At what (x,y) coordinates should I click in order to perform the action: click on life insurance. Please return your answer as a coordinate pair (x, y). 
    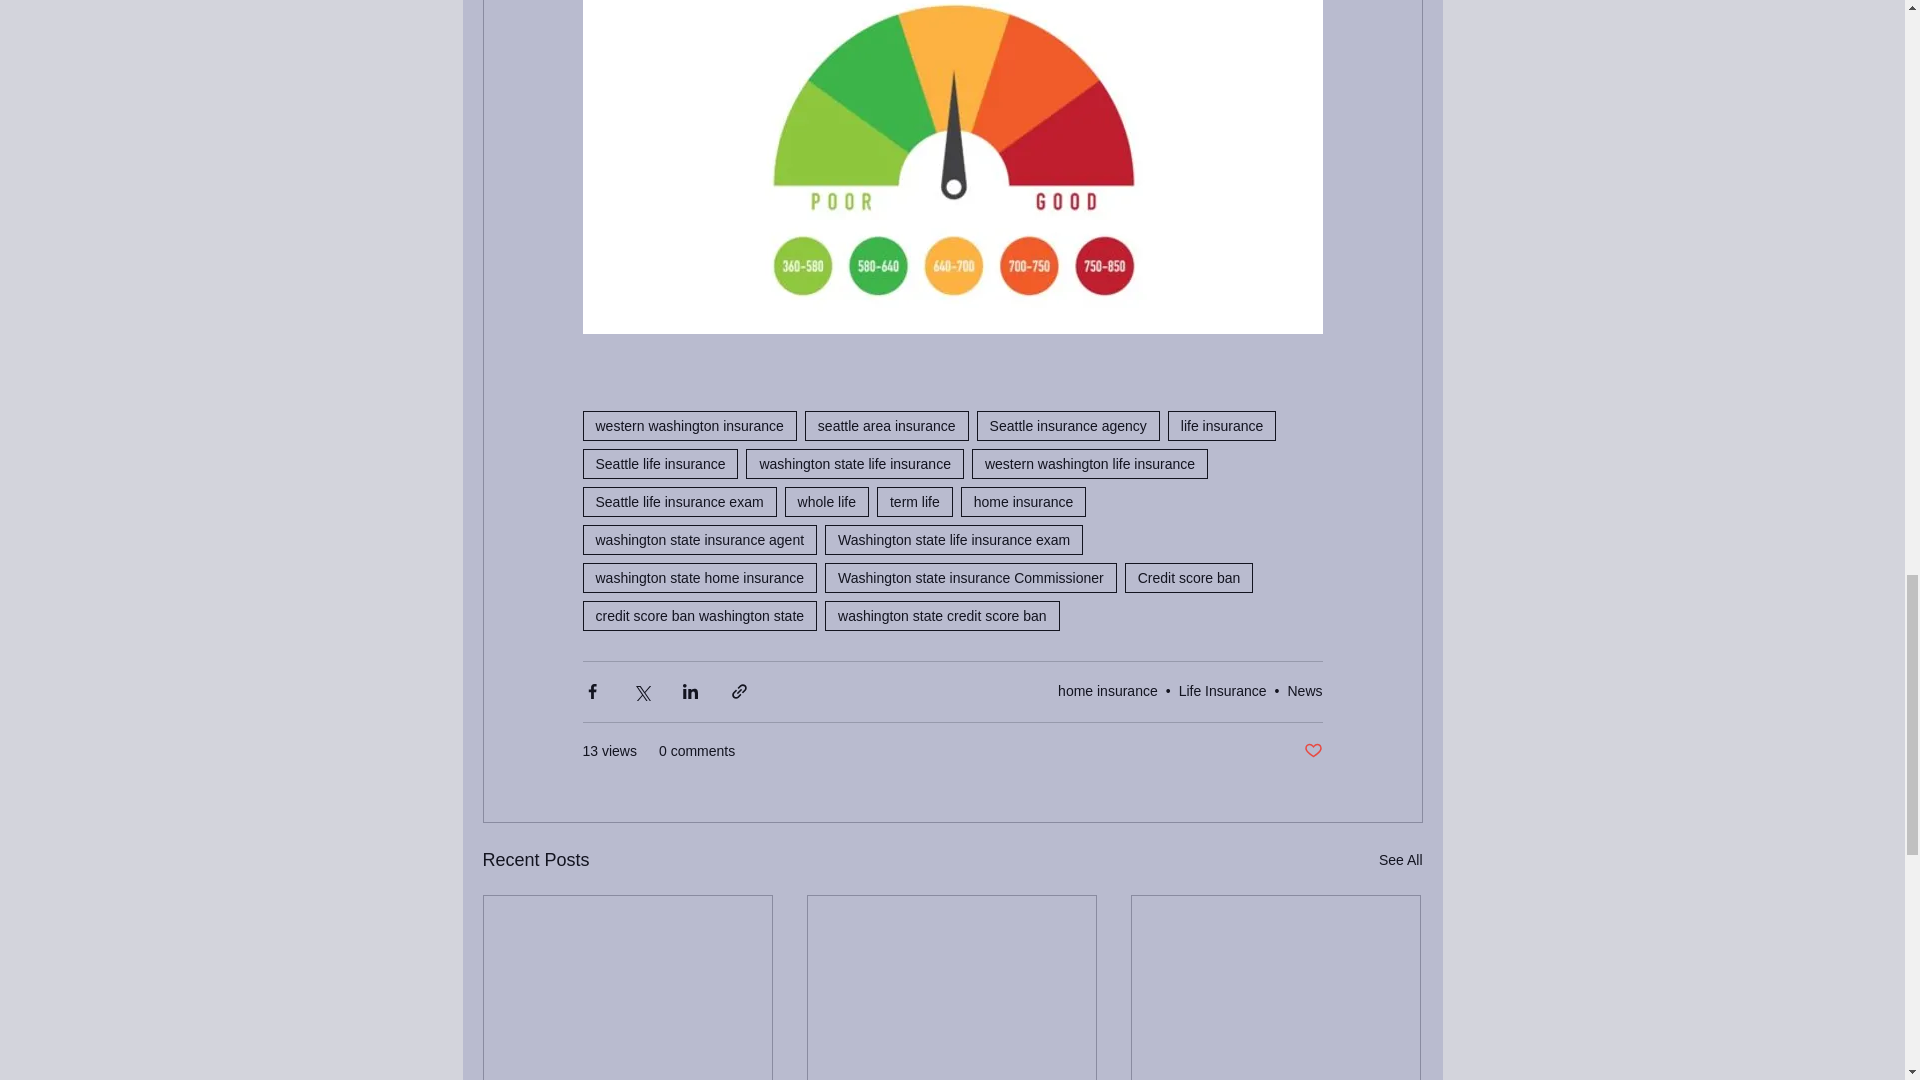
    Looking at the image, I should click on (1222, 426).